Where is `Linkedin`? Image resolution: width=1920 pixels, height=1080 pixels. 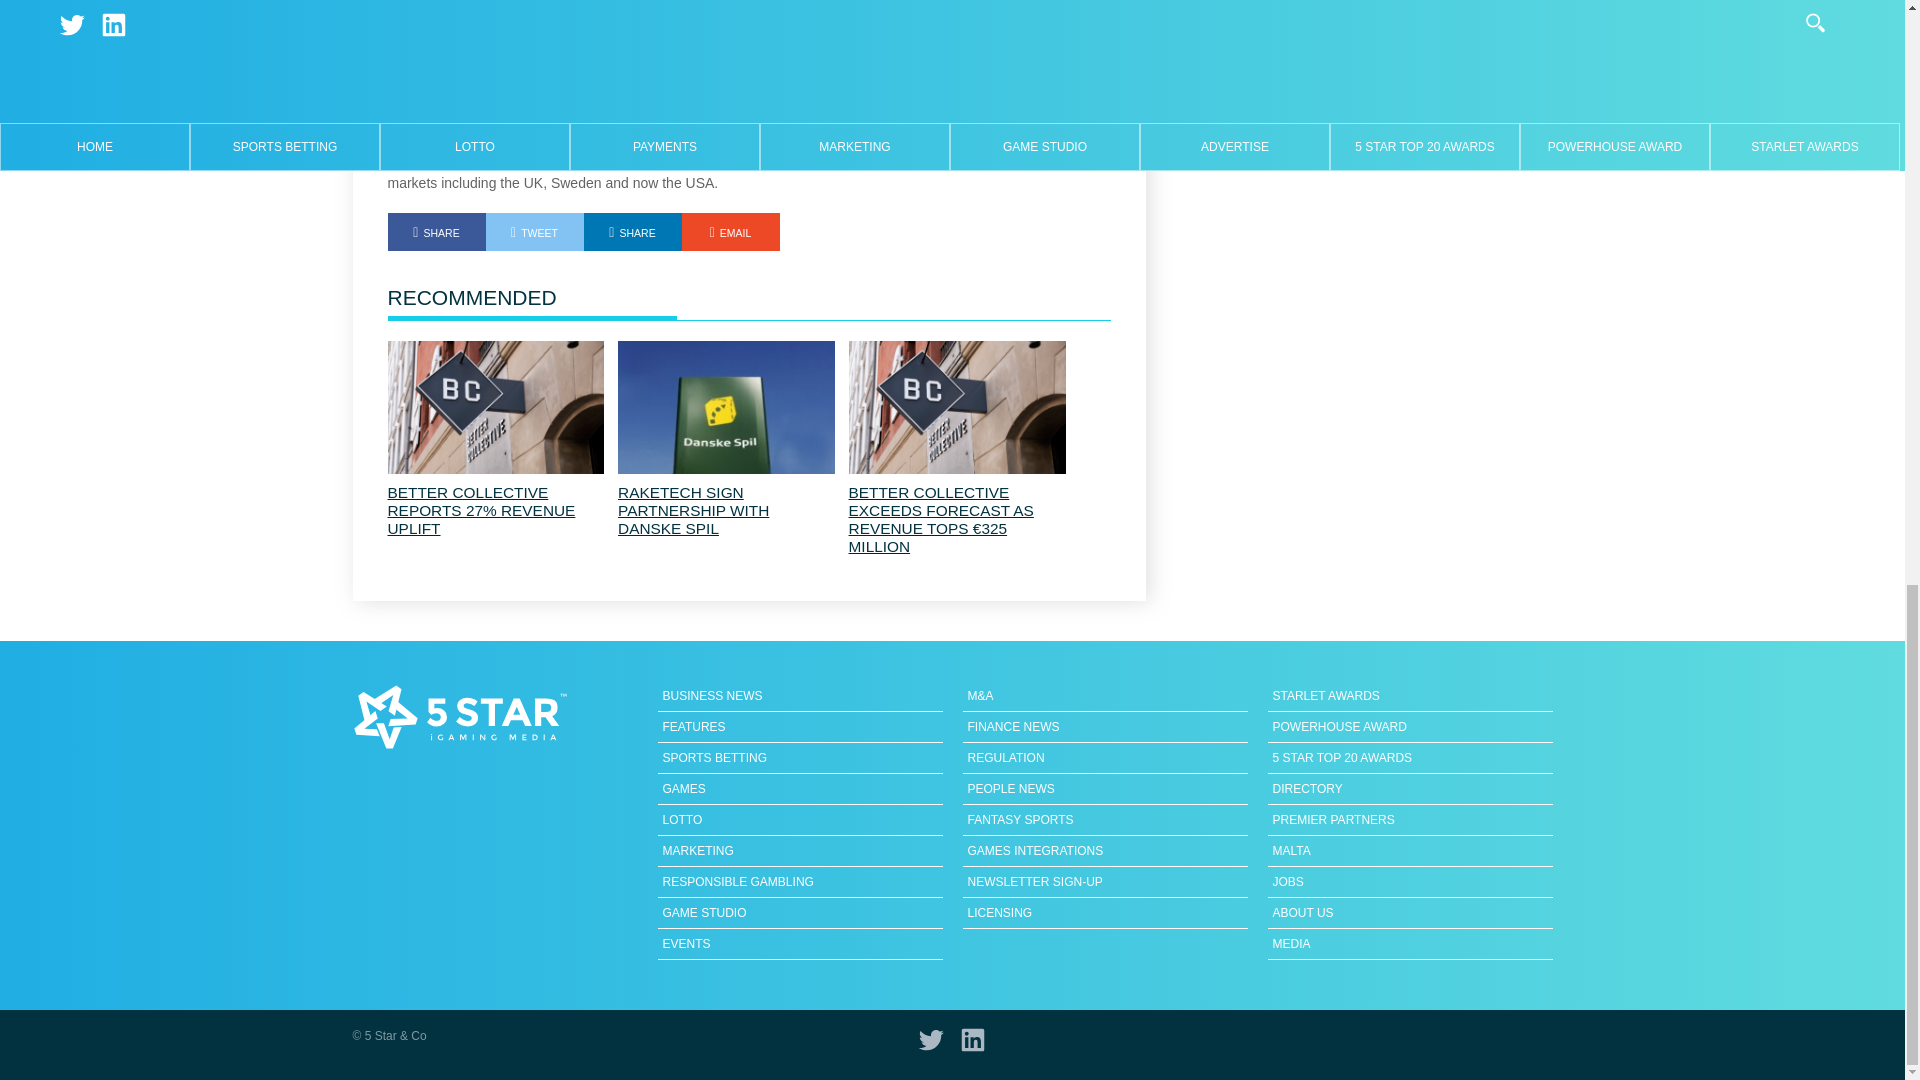 Linkedin is located at coordinates (632, 231).